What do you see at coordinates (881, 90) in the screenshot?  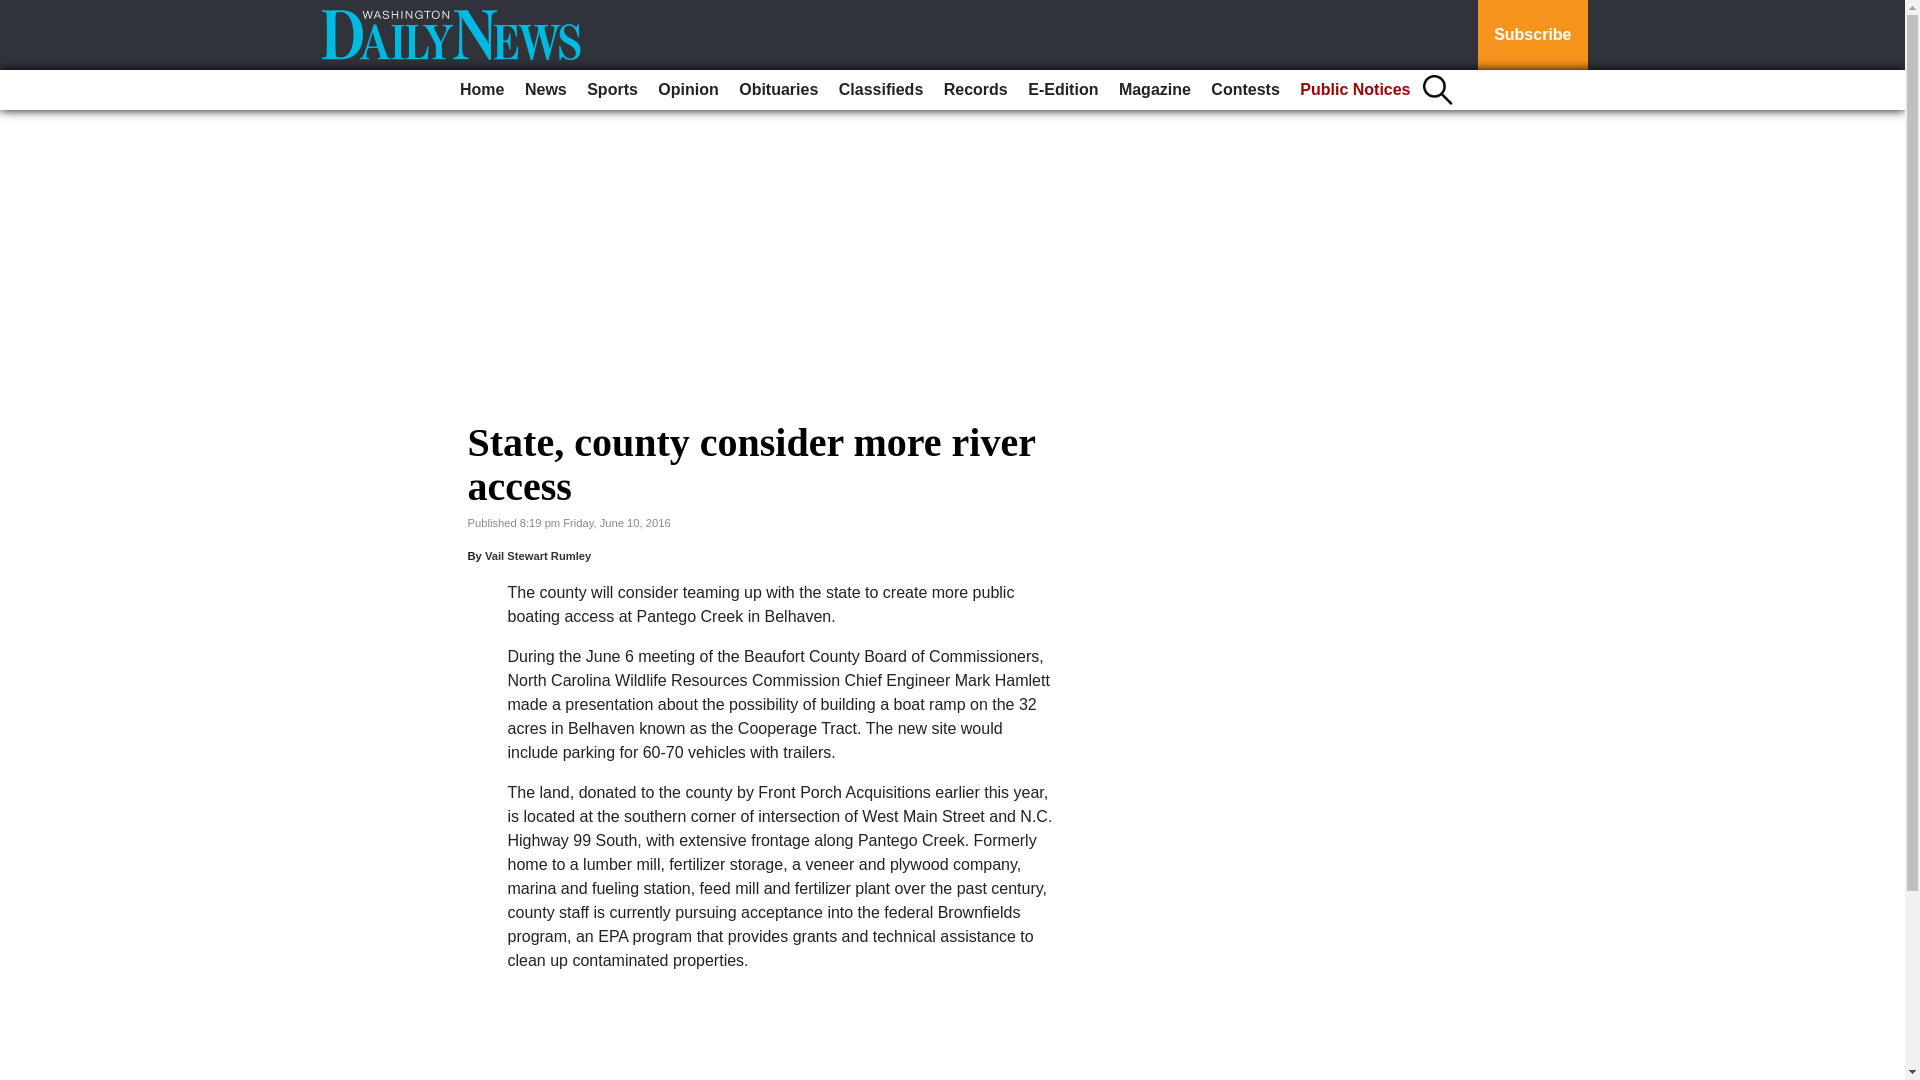 I see `Classifieds` at bounding box center [881, 90].